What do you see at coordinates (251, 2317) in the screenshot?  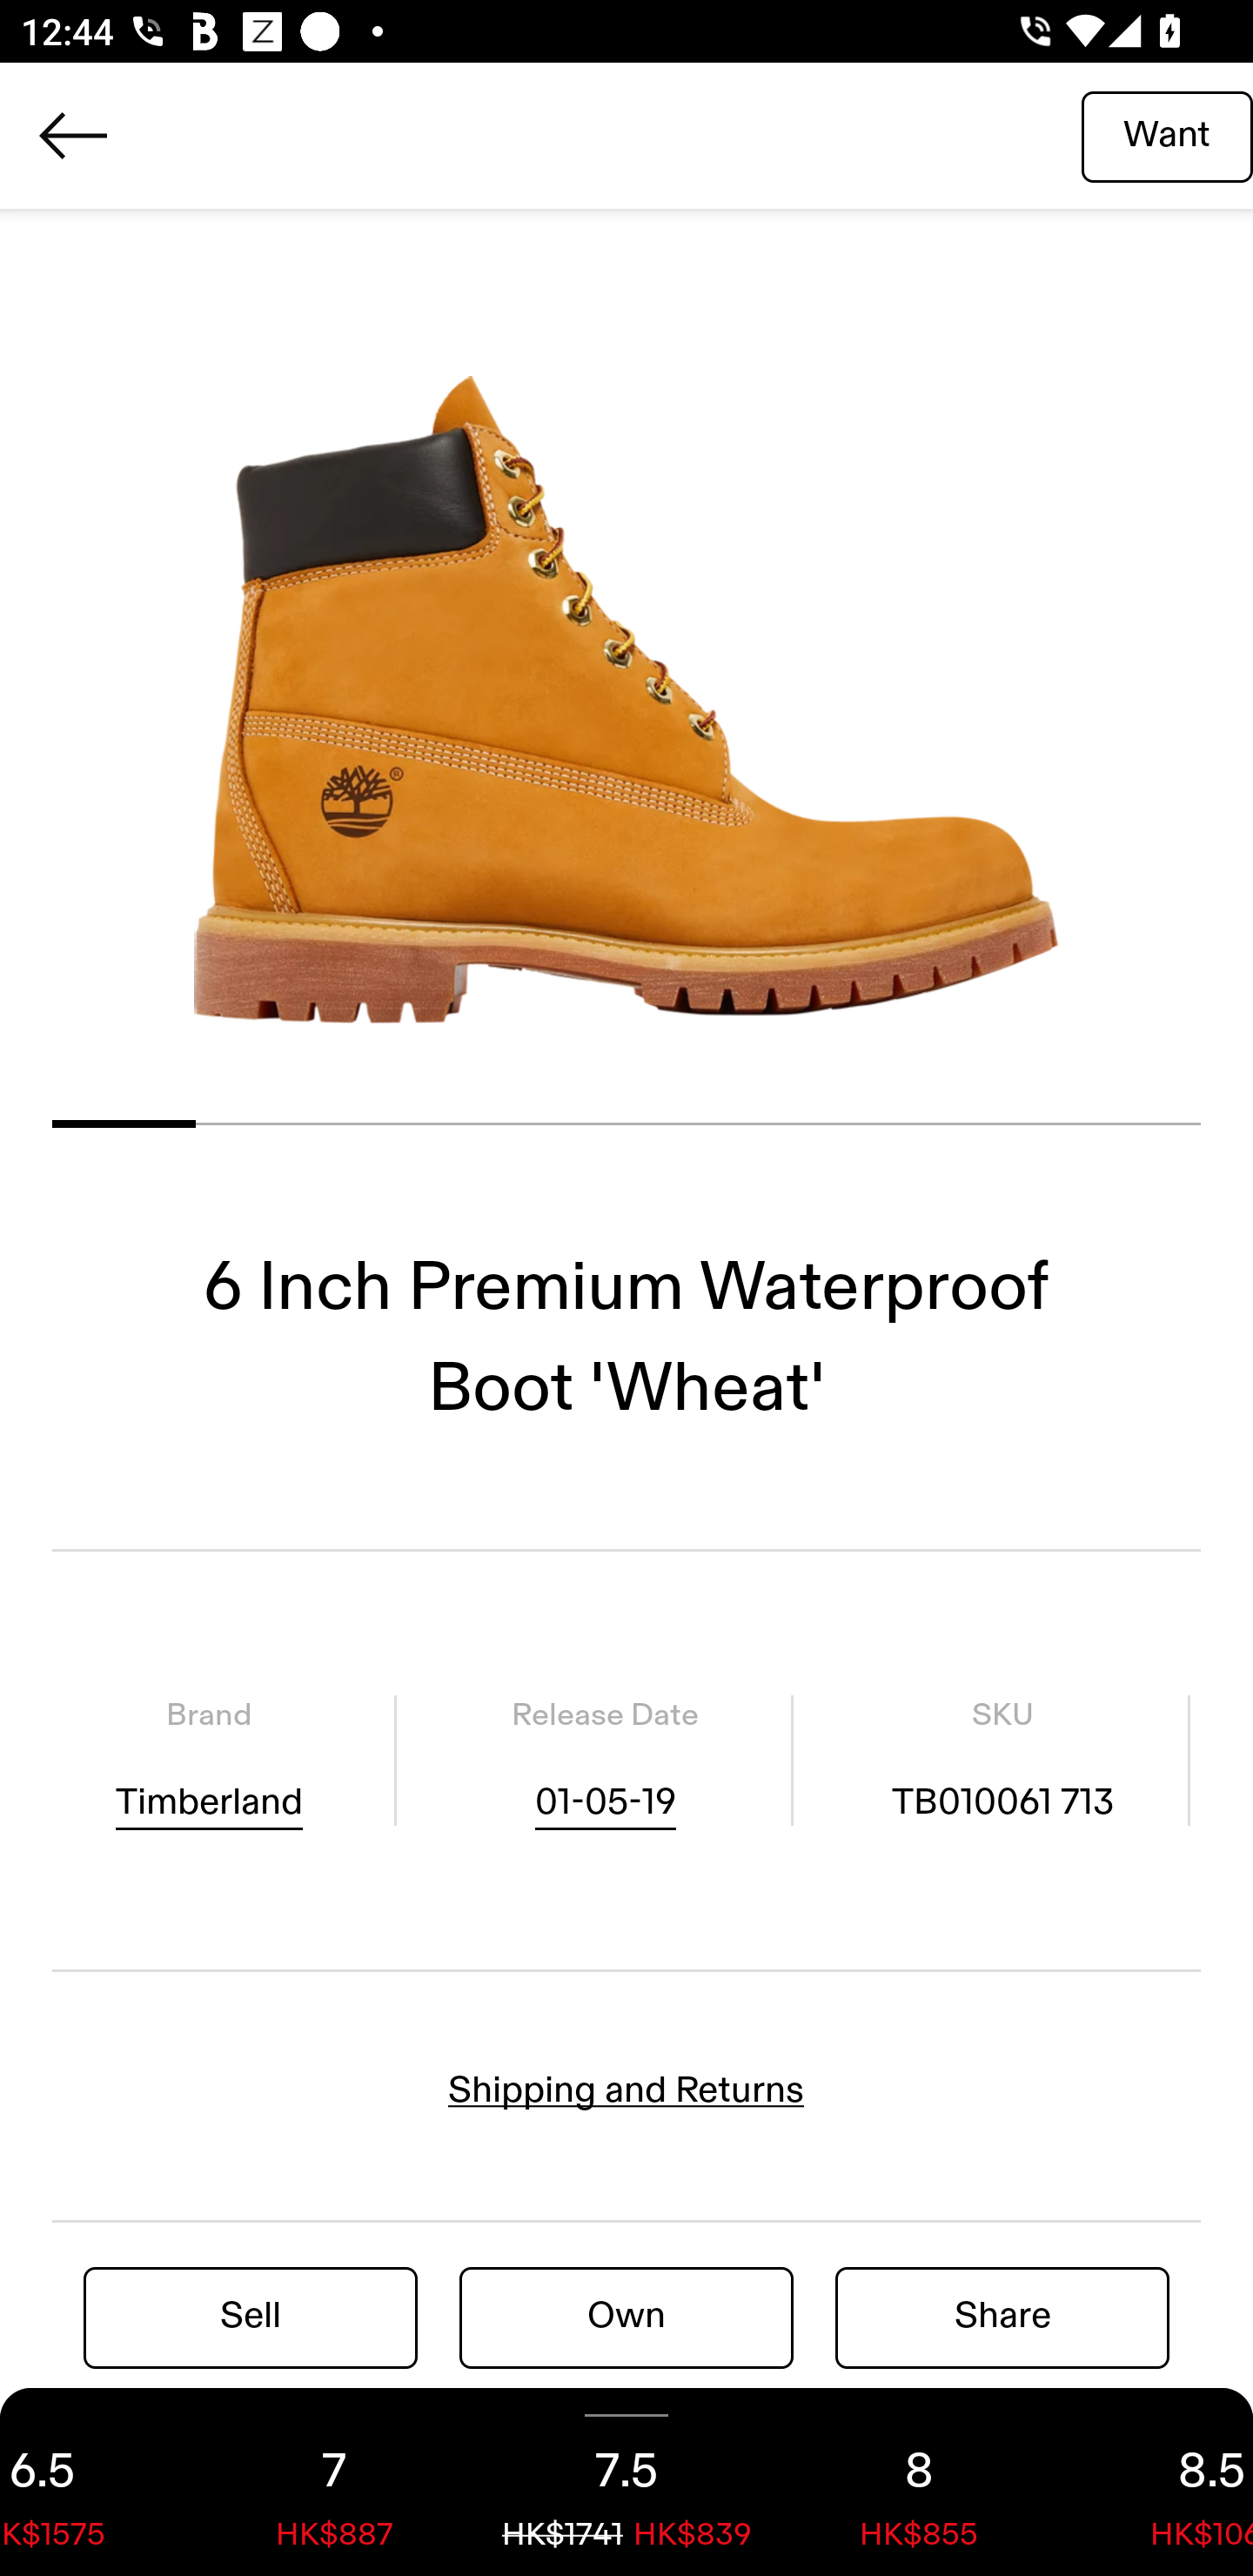 I see `Sell` at bounding box center [251, 2317].